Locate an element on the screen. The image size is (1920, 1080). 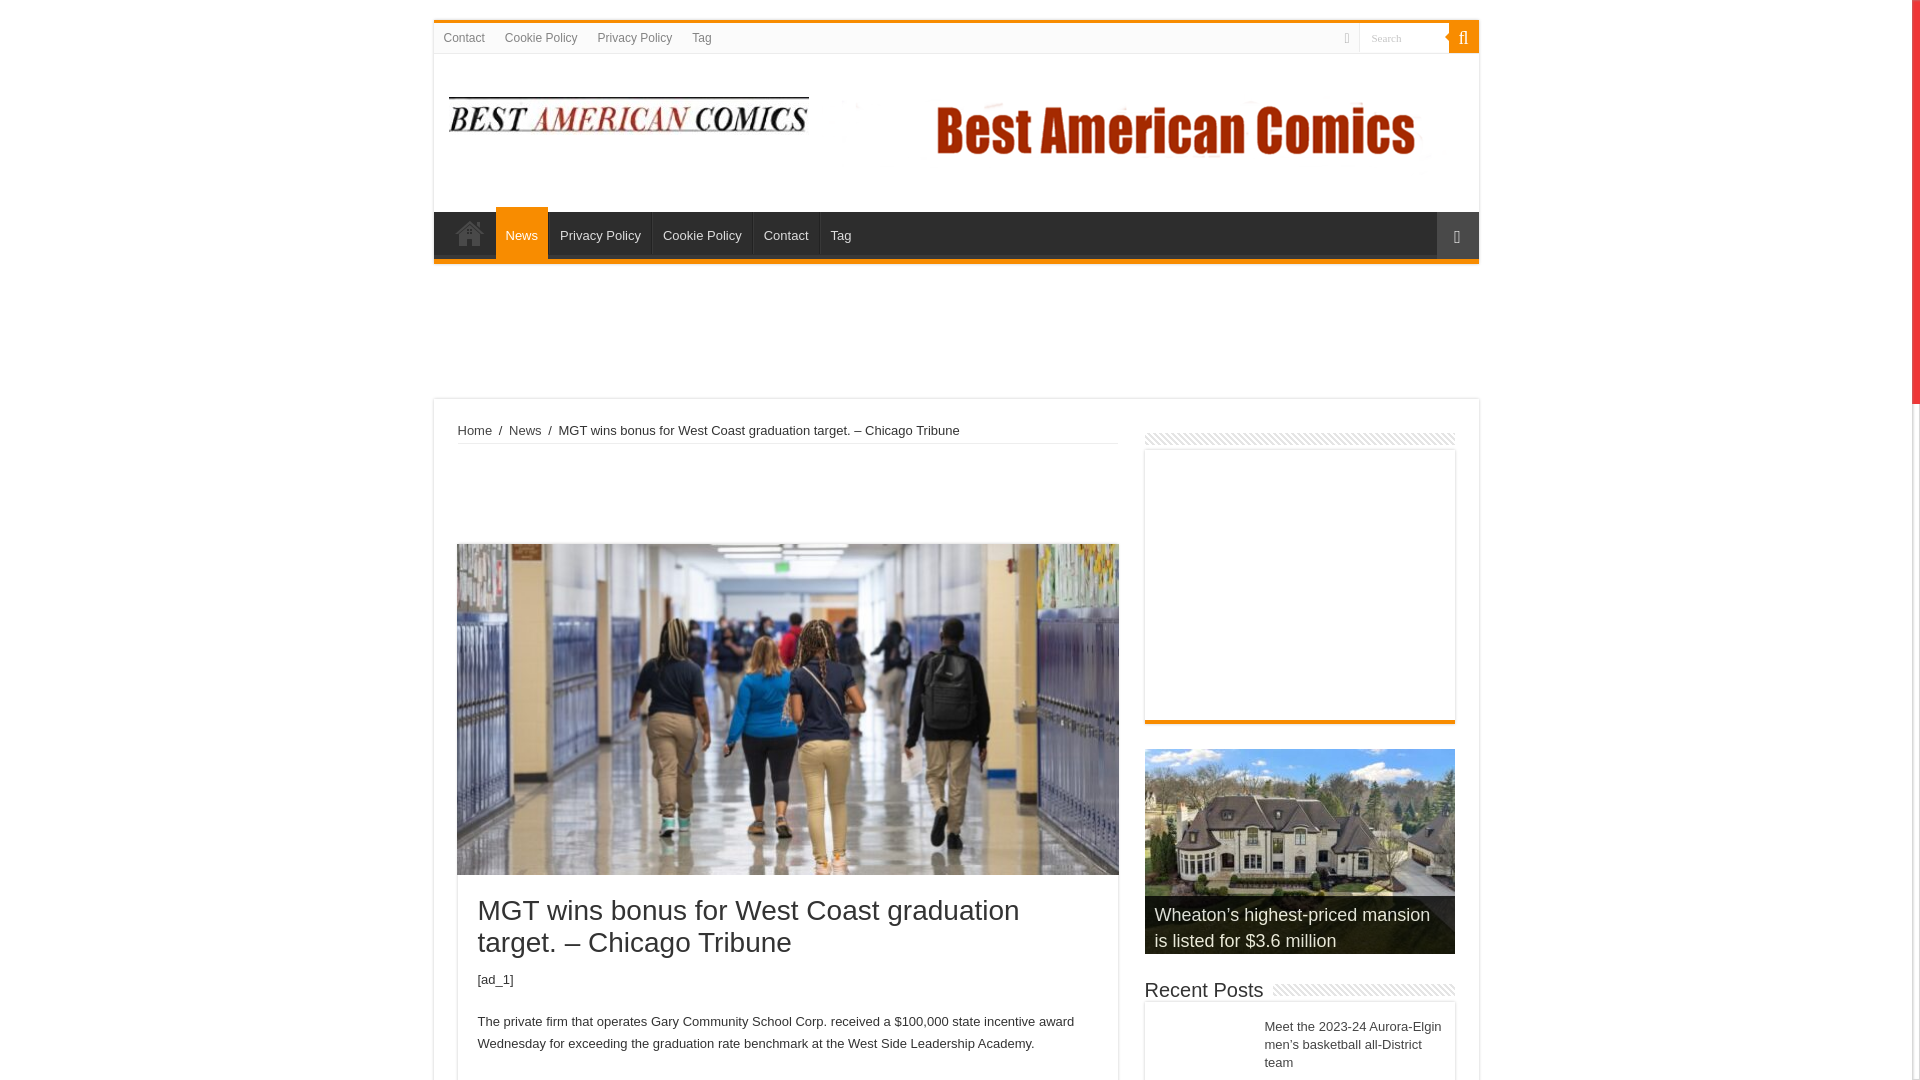
Privacy Policy is located at coordinates (635, 37).